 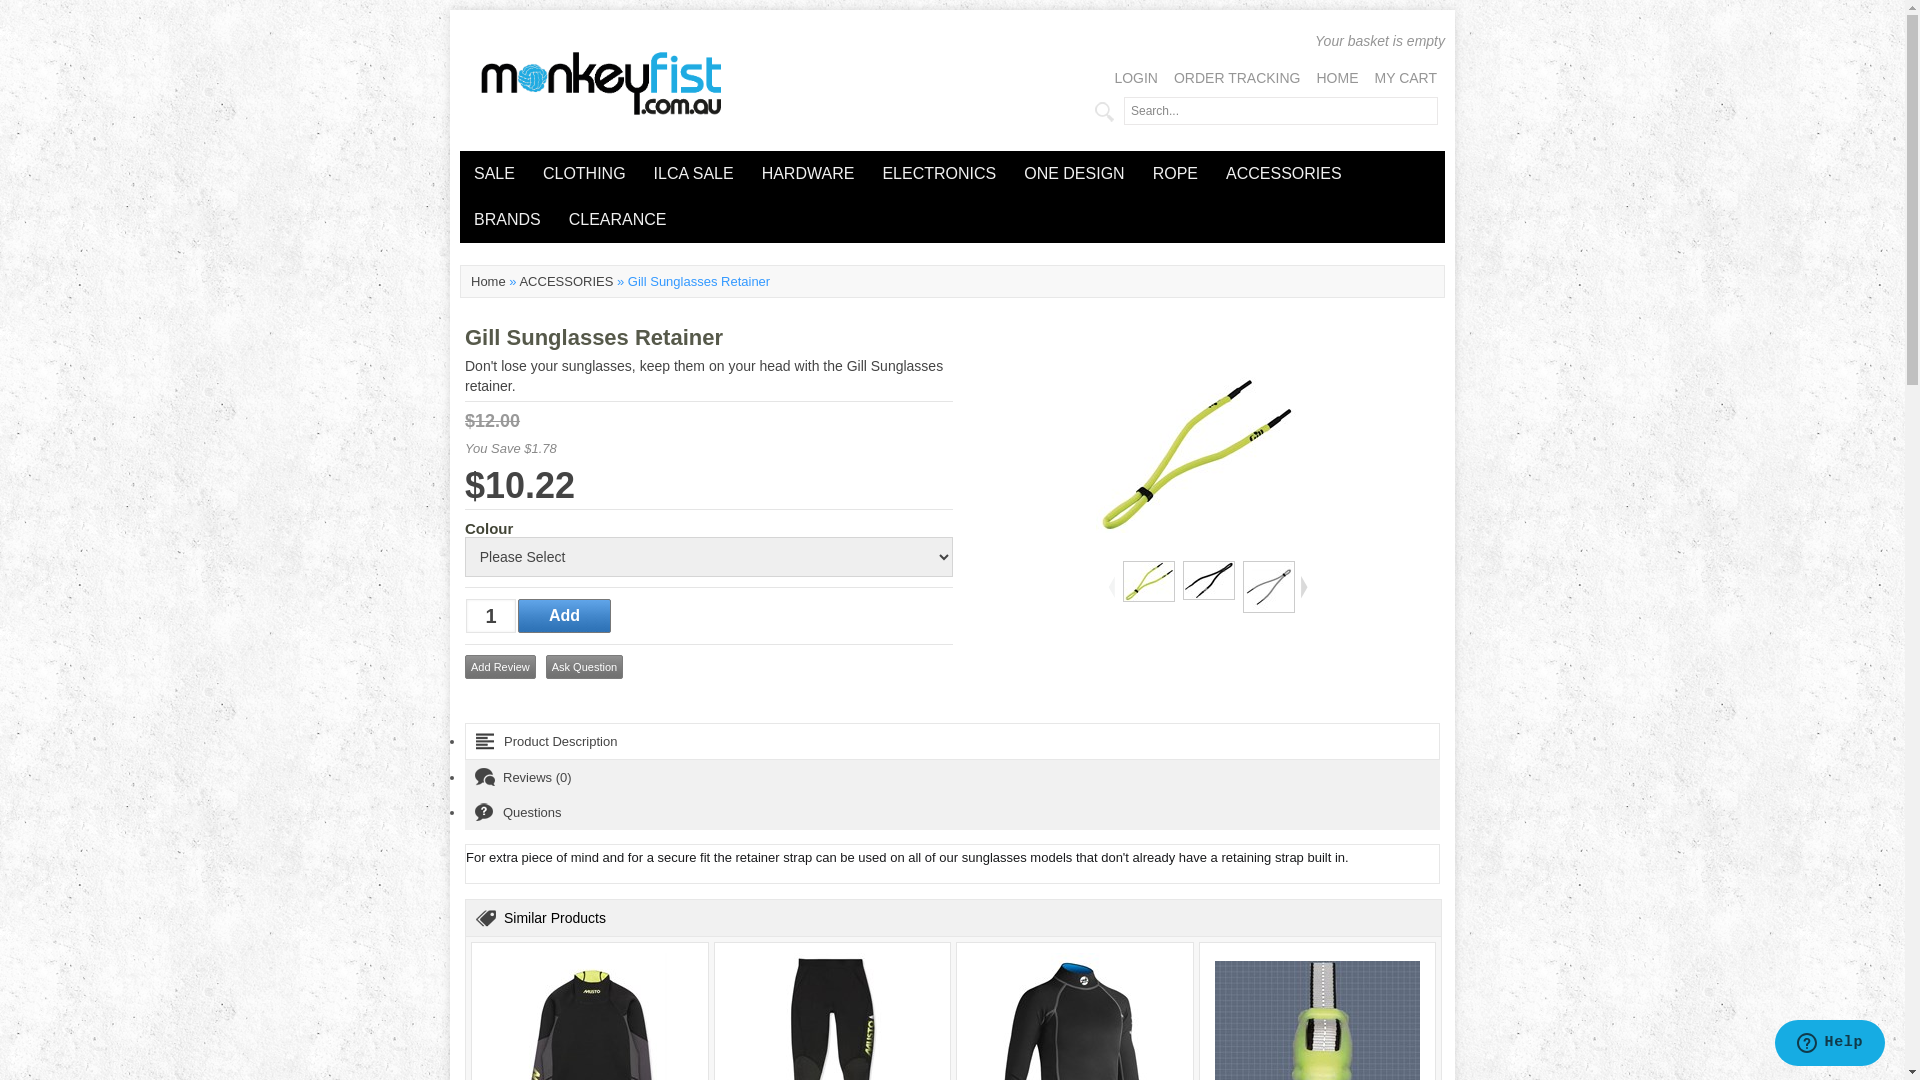 What do you see at coordinates (1196, 455) in the screenshot?
I see `Gill Sunglasses Retainer` at bounding box center [1196, 455].